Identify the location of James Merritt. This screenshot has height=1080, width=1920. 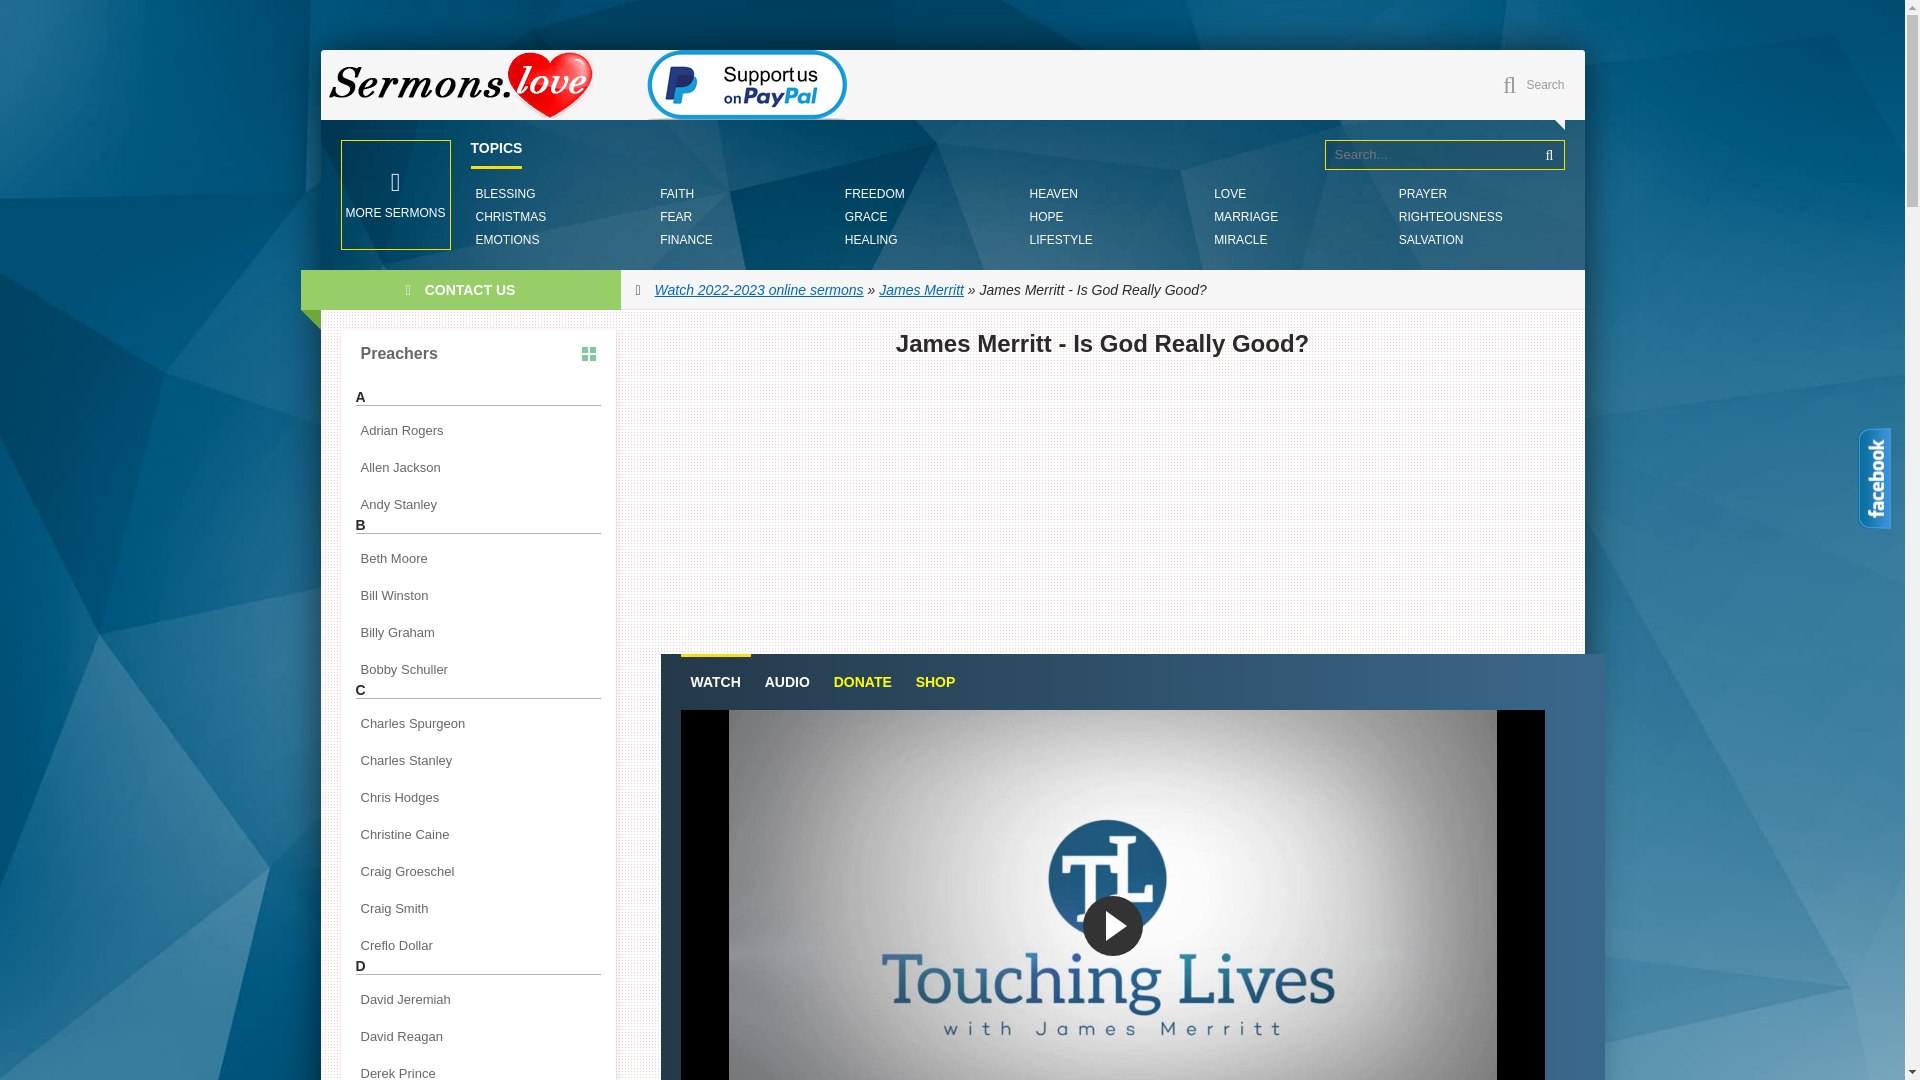
(921, 290).